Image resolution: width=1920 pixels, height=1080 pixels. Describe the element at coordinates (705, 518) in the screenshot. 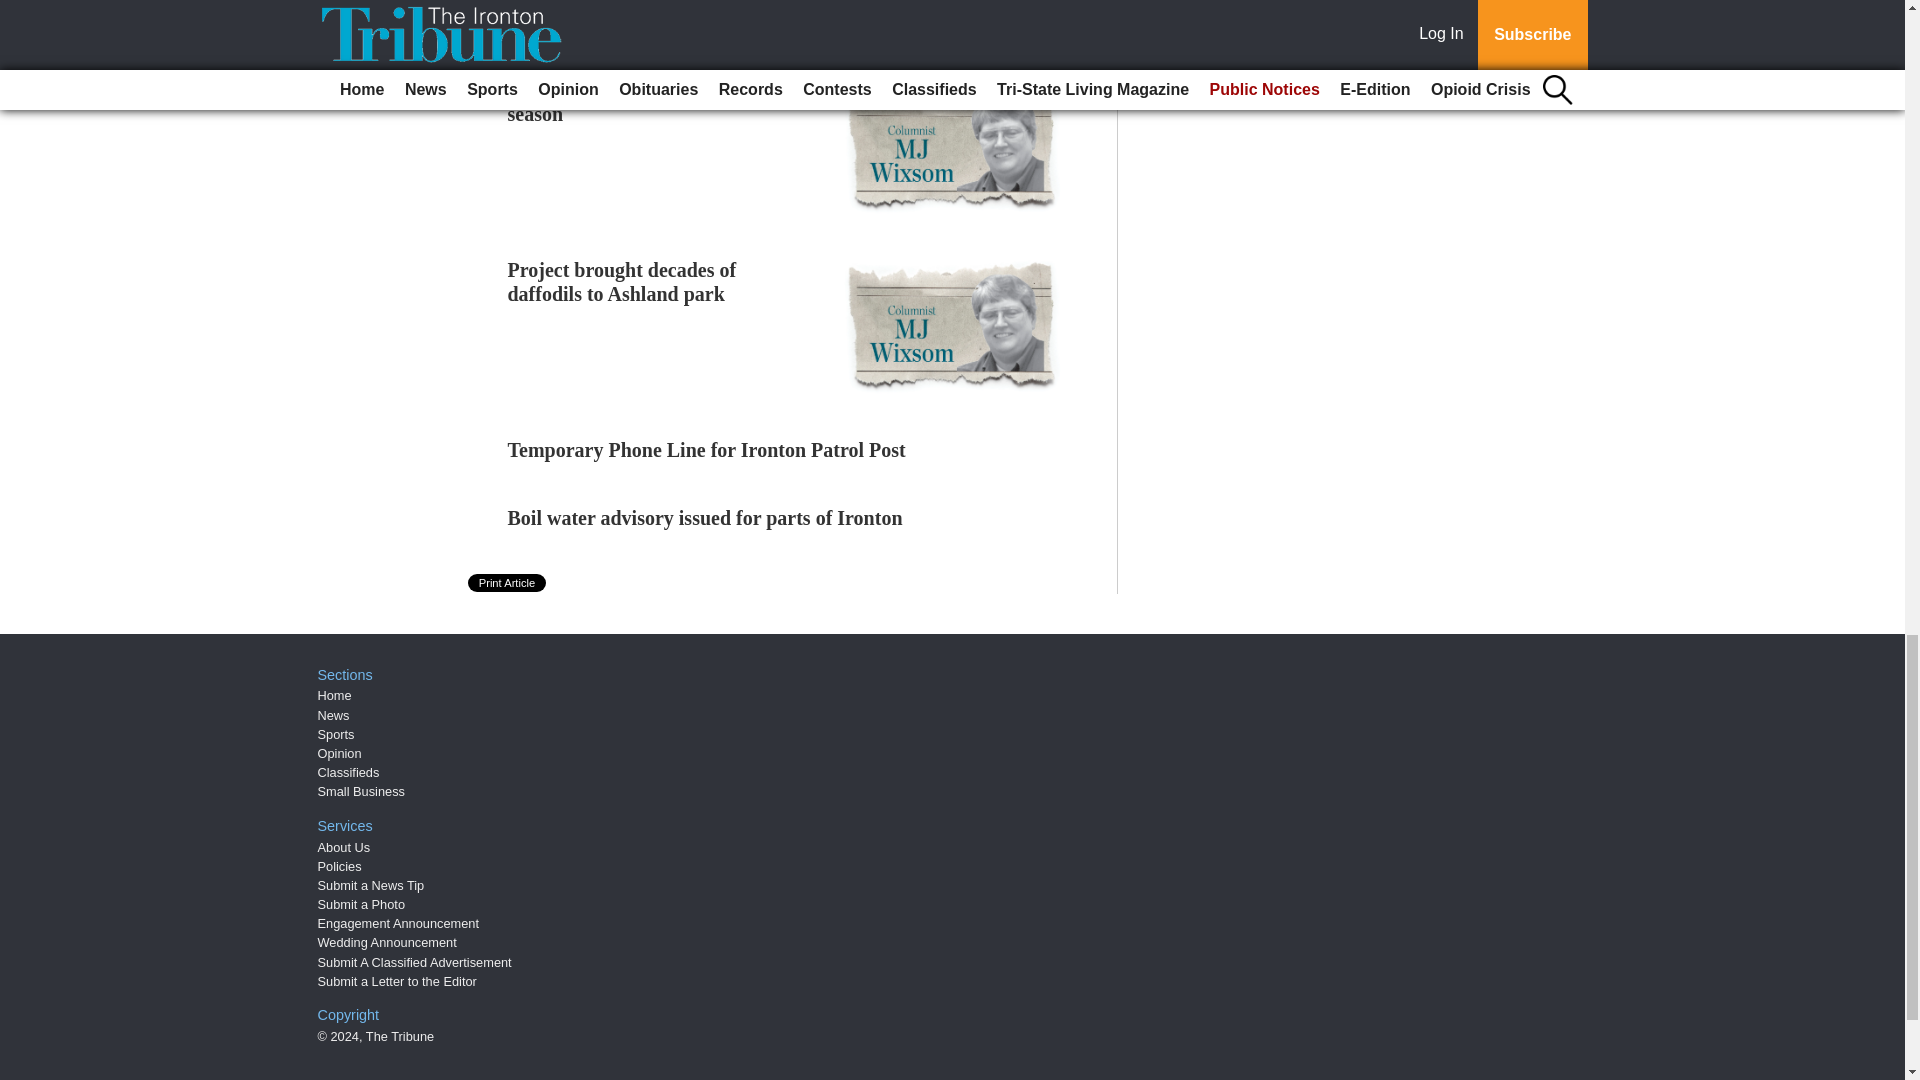

I see `Boil water advisory issued for parts of Ironton` at that location.